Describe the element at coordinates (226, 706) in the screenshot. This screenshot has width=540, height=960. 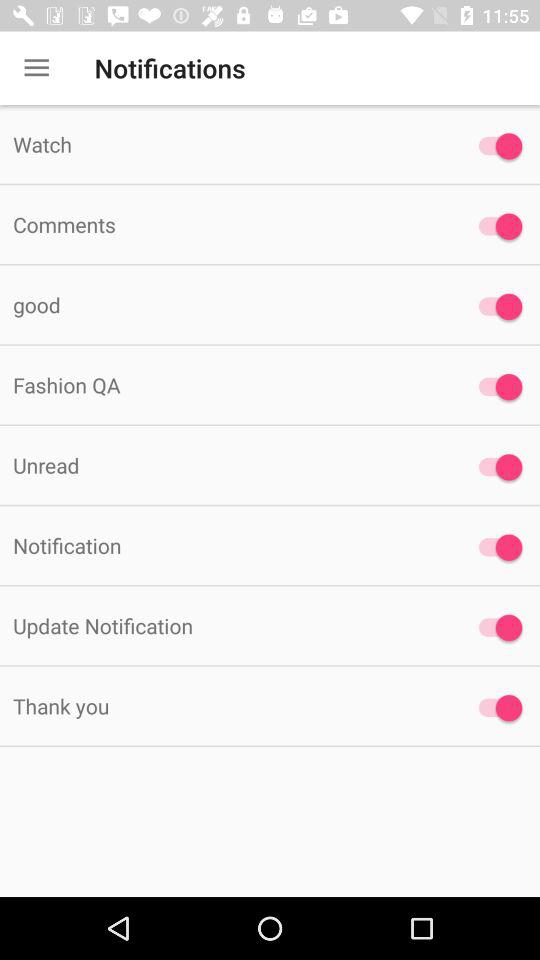
I see `choose the item below update notification item` at that location.